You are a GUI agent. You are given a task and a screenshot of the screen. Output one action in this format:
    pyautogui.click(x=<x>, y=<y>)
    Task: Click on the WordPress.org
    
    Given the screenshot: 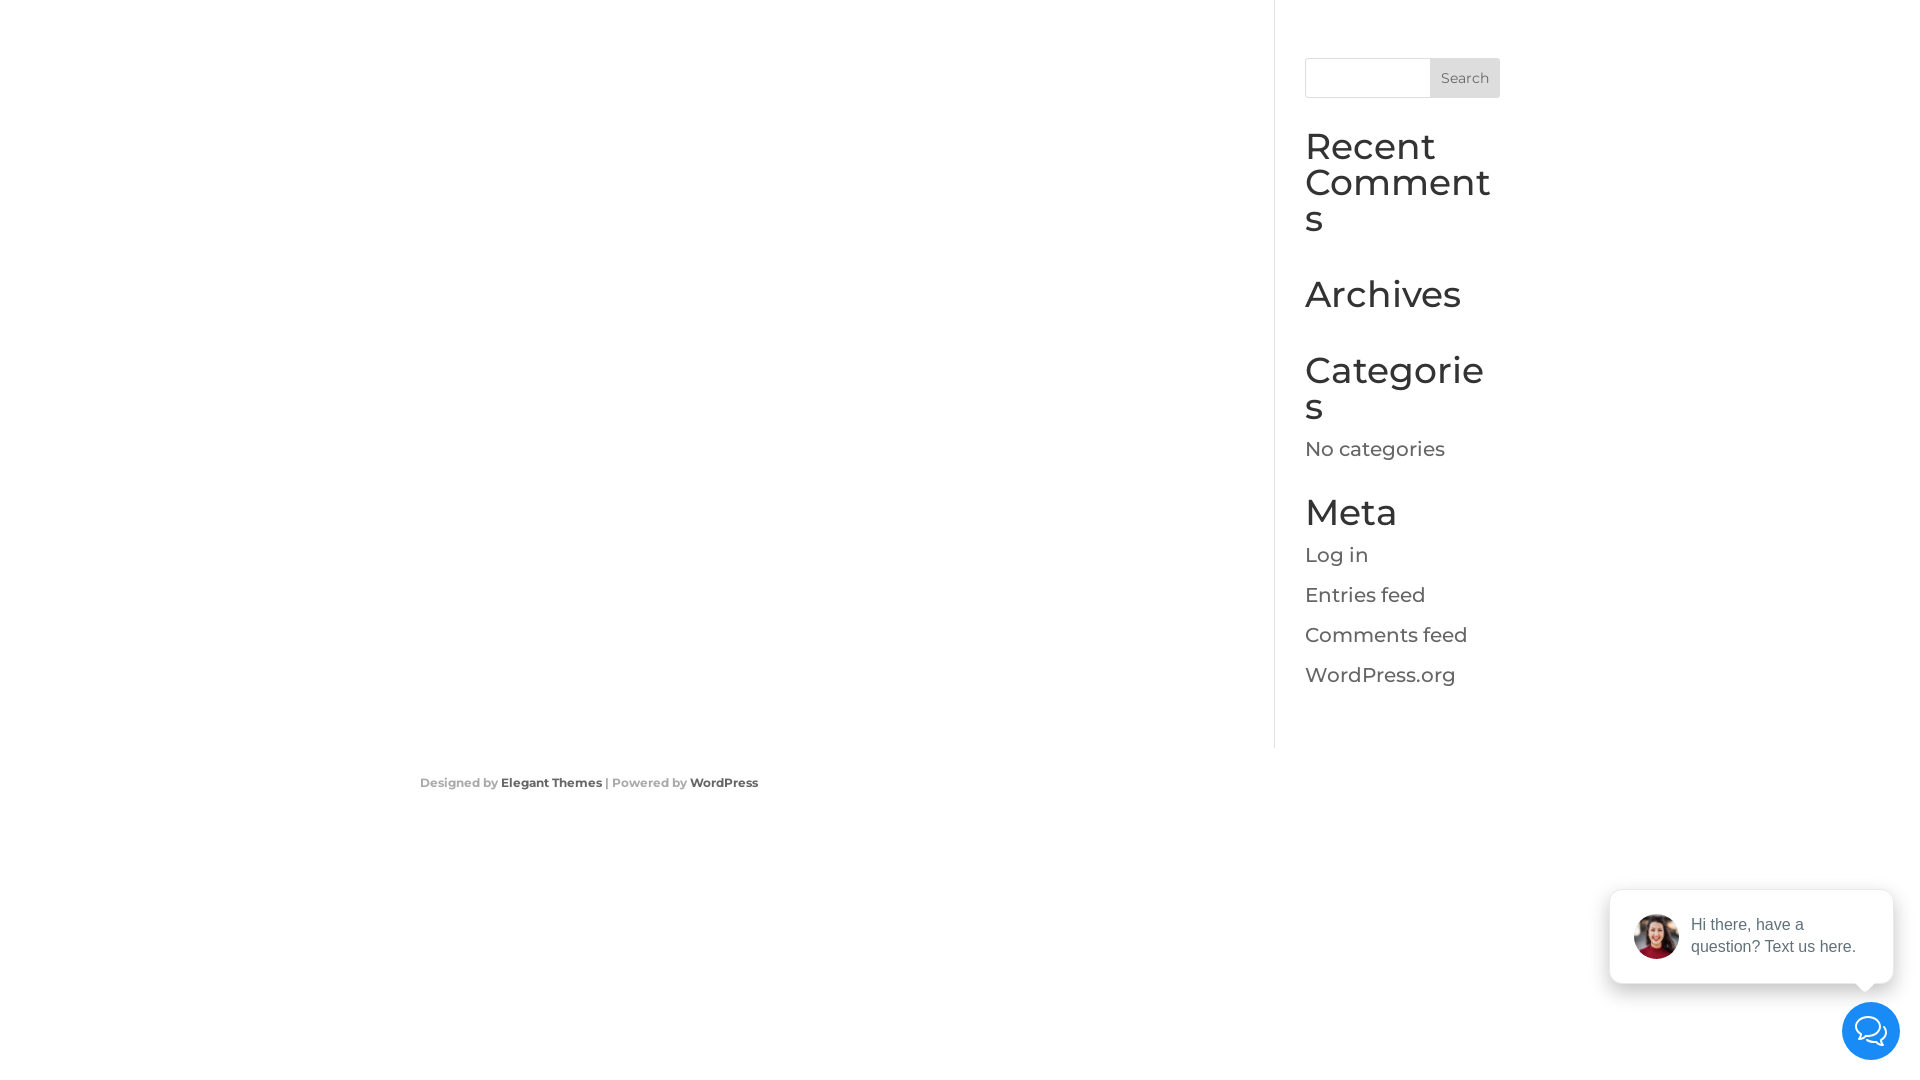 What is the action you would take?
    pyautogui.click(x=1380, y=675)
    